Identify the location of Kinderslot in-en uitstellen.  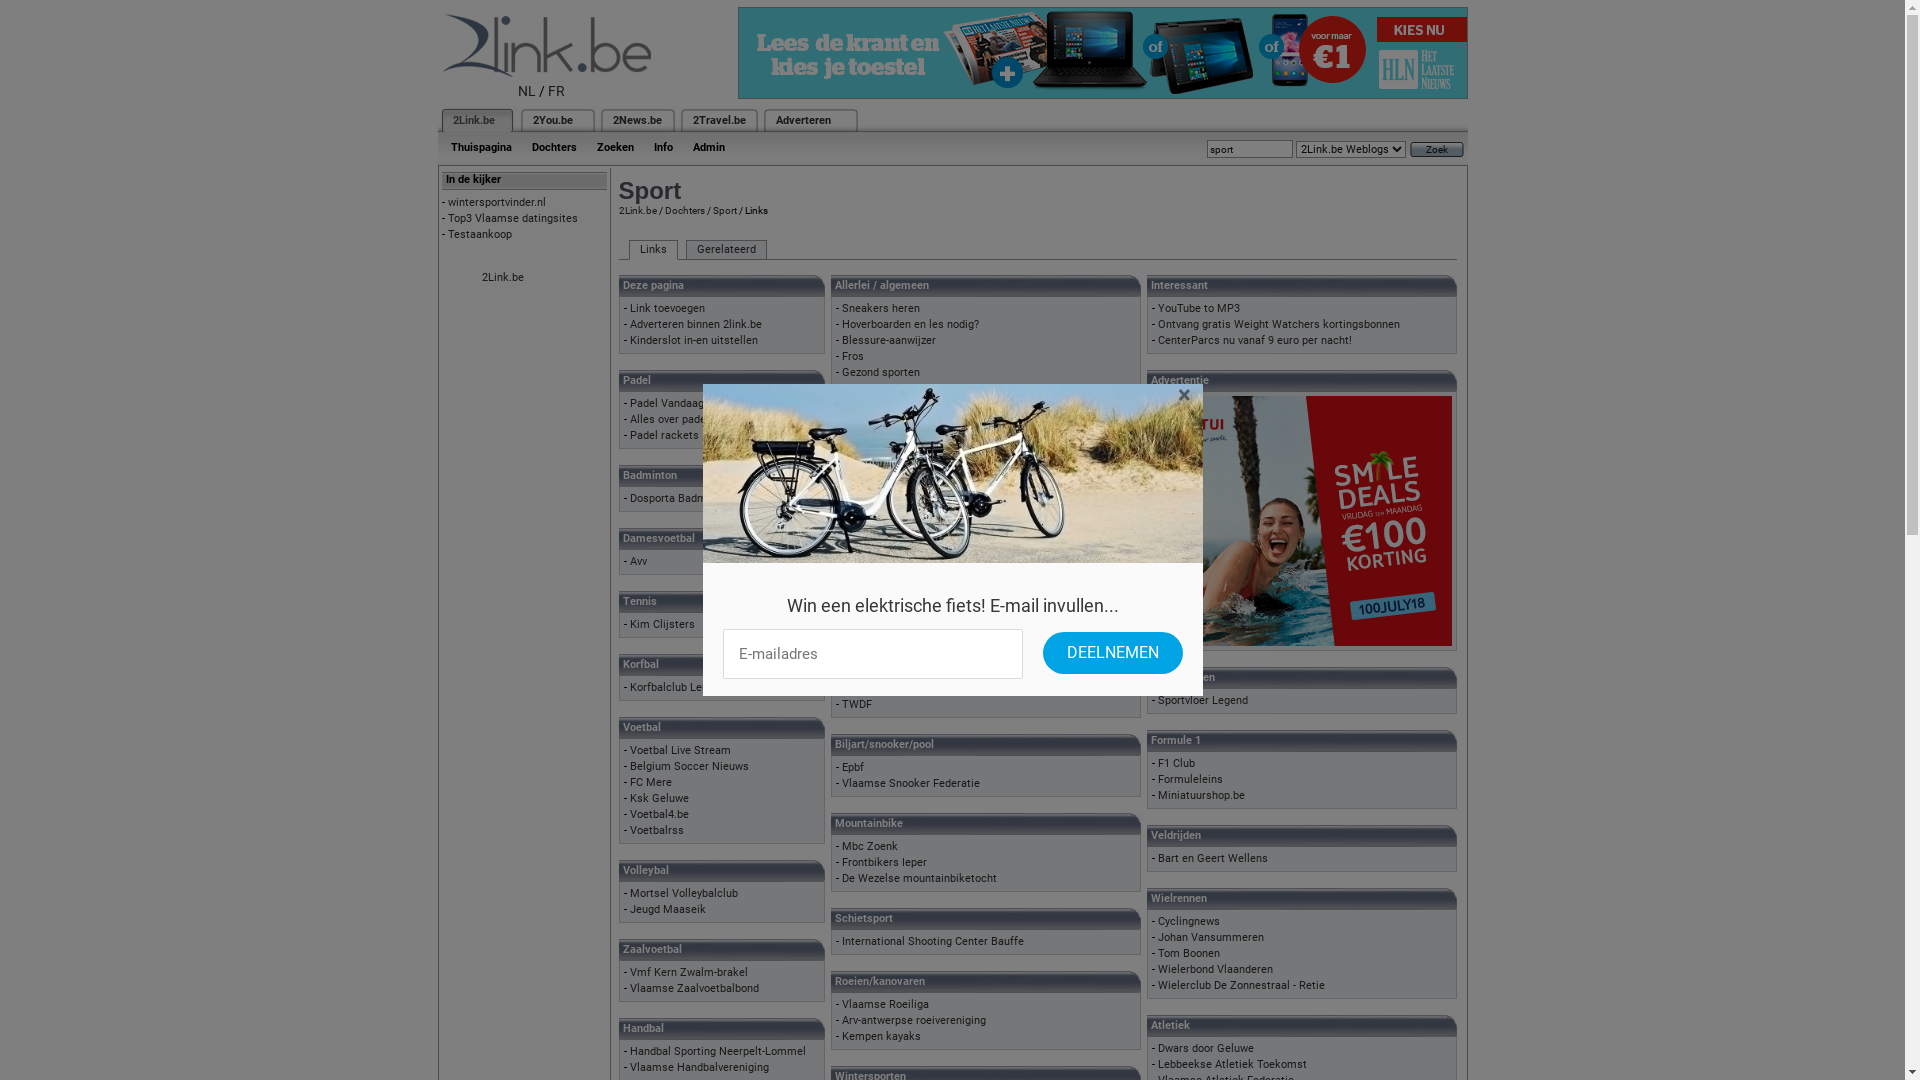
(694, 340).